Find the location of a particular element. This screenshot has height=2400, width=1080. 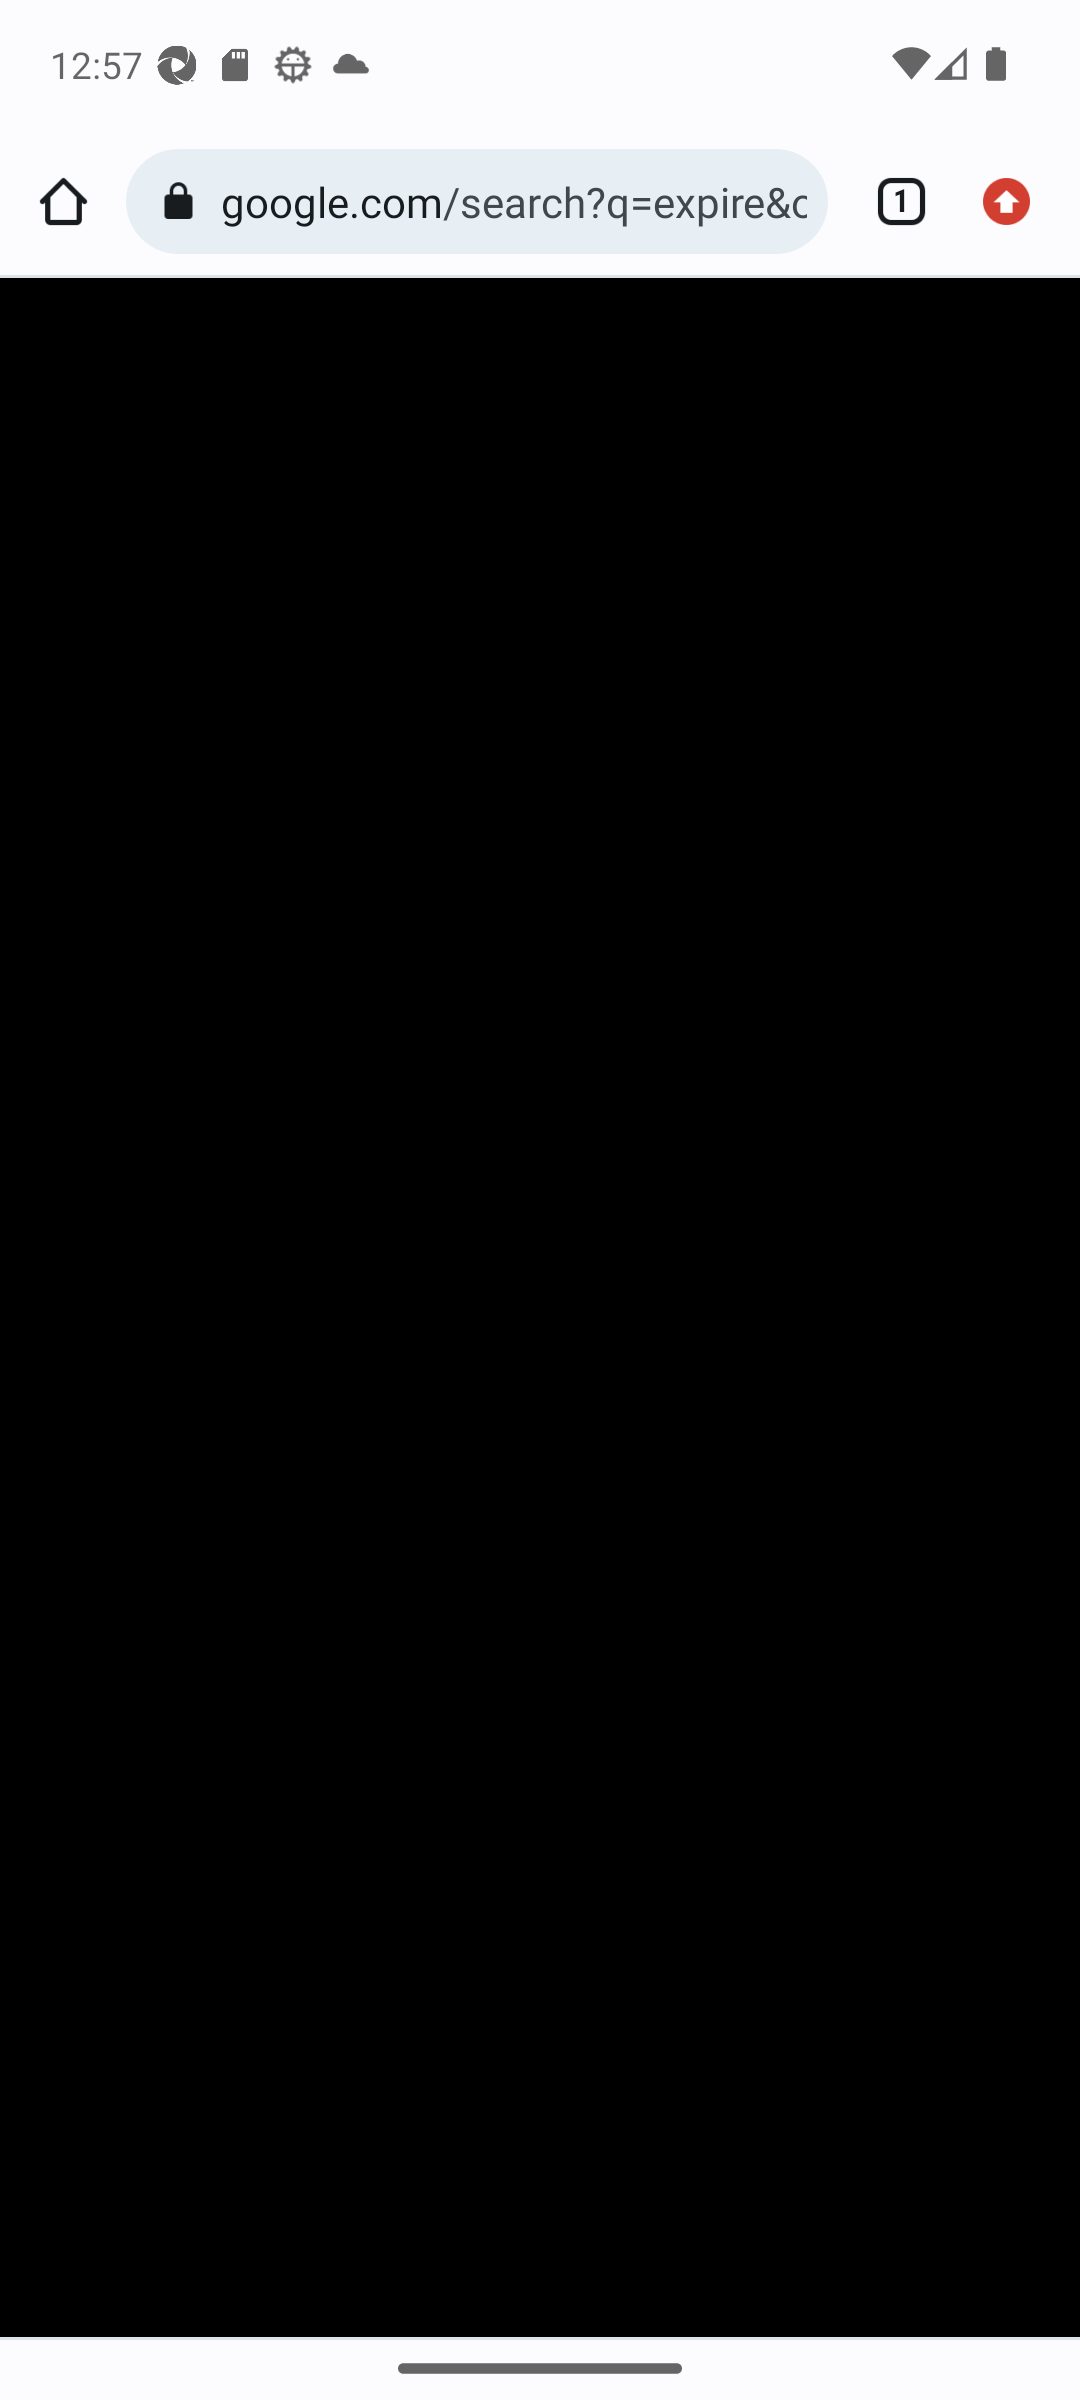

Update available. More options is located at coordinates (1016, 202).